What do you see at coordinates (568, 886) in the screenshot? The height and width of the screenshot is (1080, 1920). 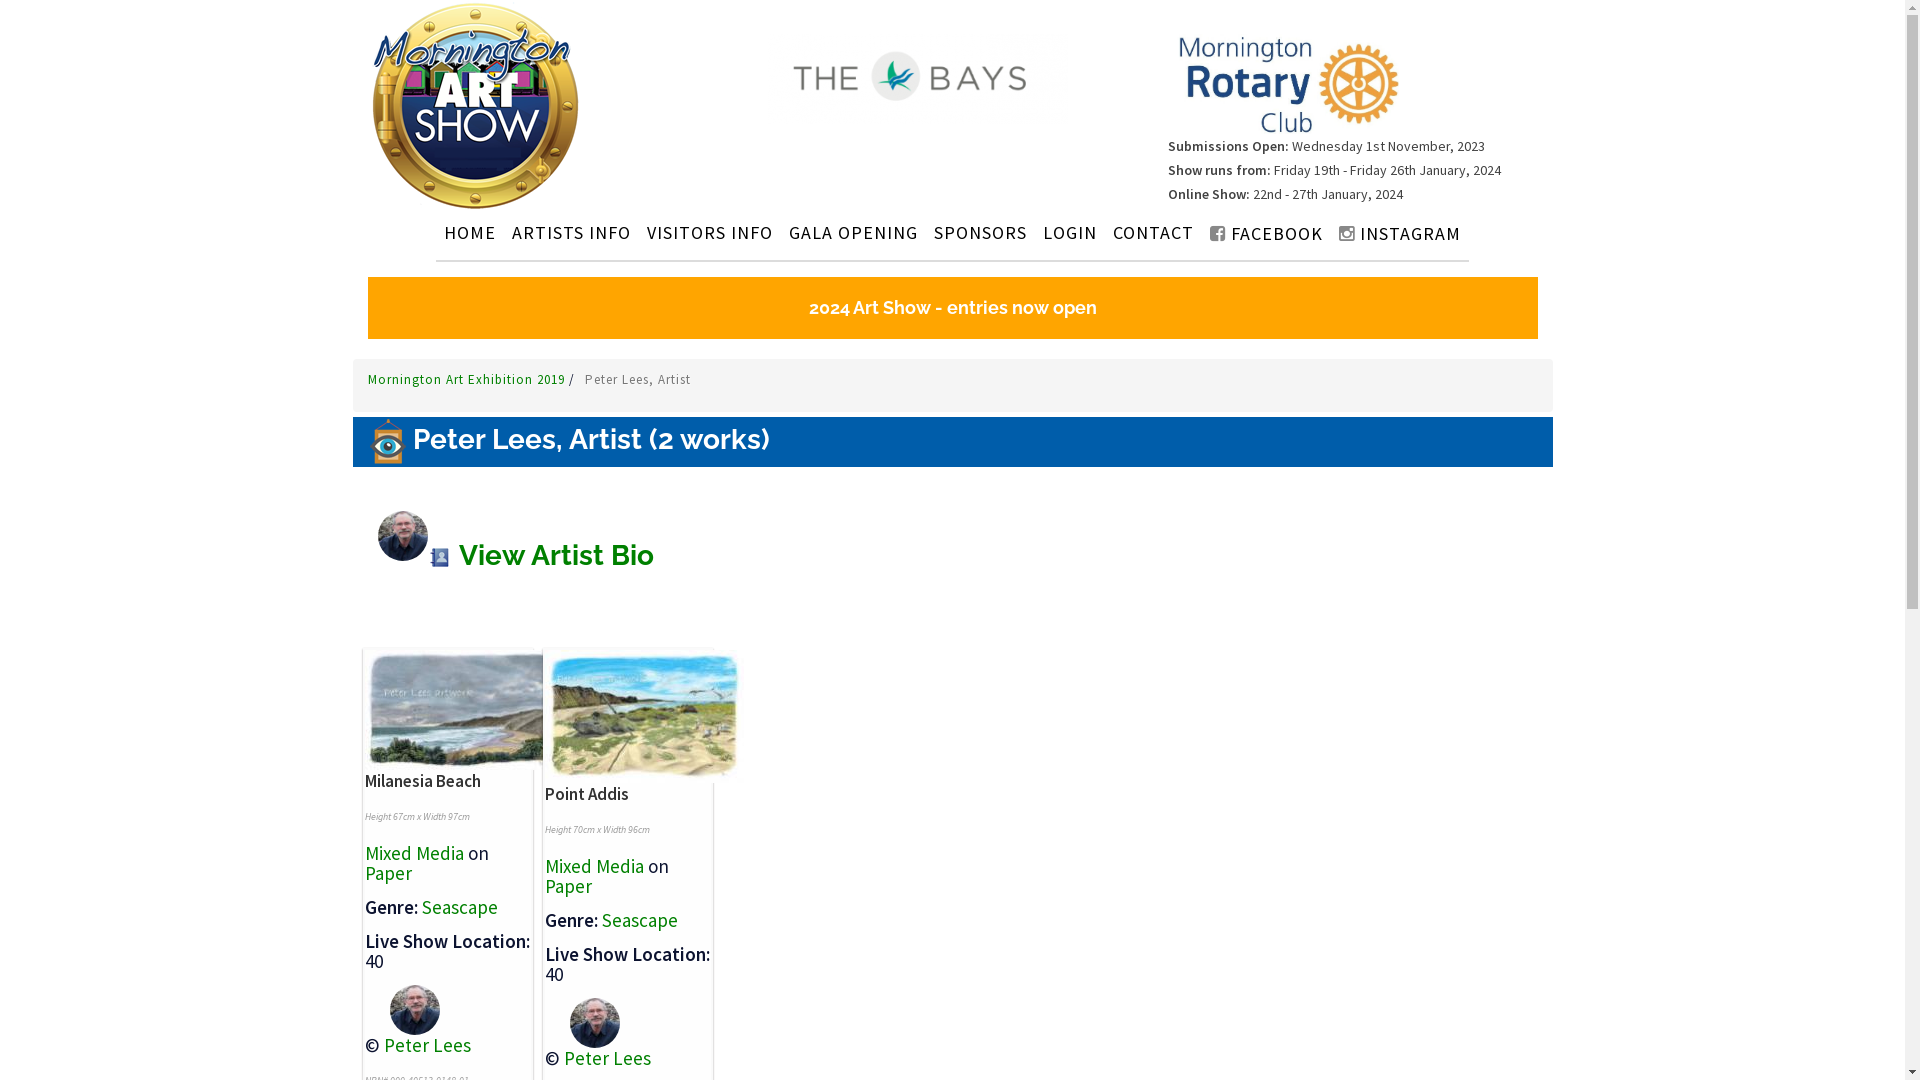 I see `Paper` at bounding box center [568, 886].